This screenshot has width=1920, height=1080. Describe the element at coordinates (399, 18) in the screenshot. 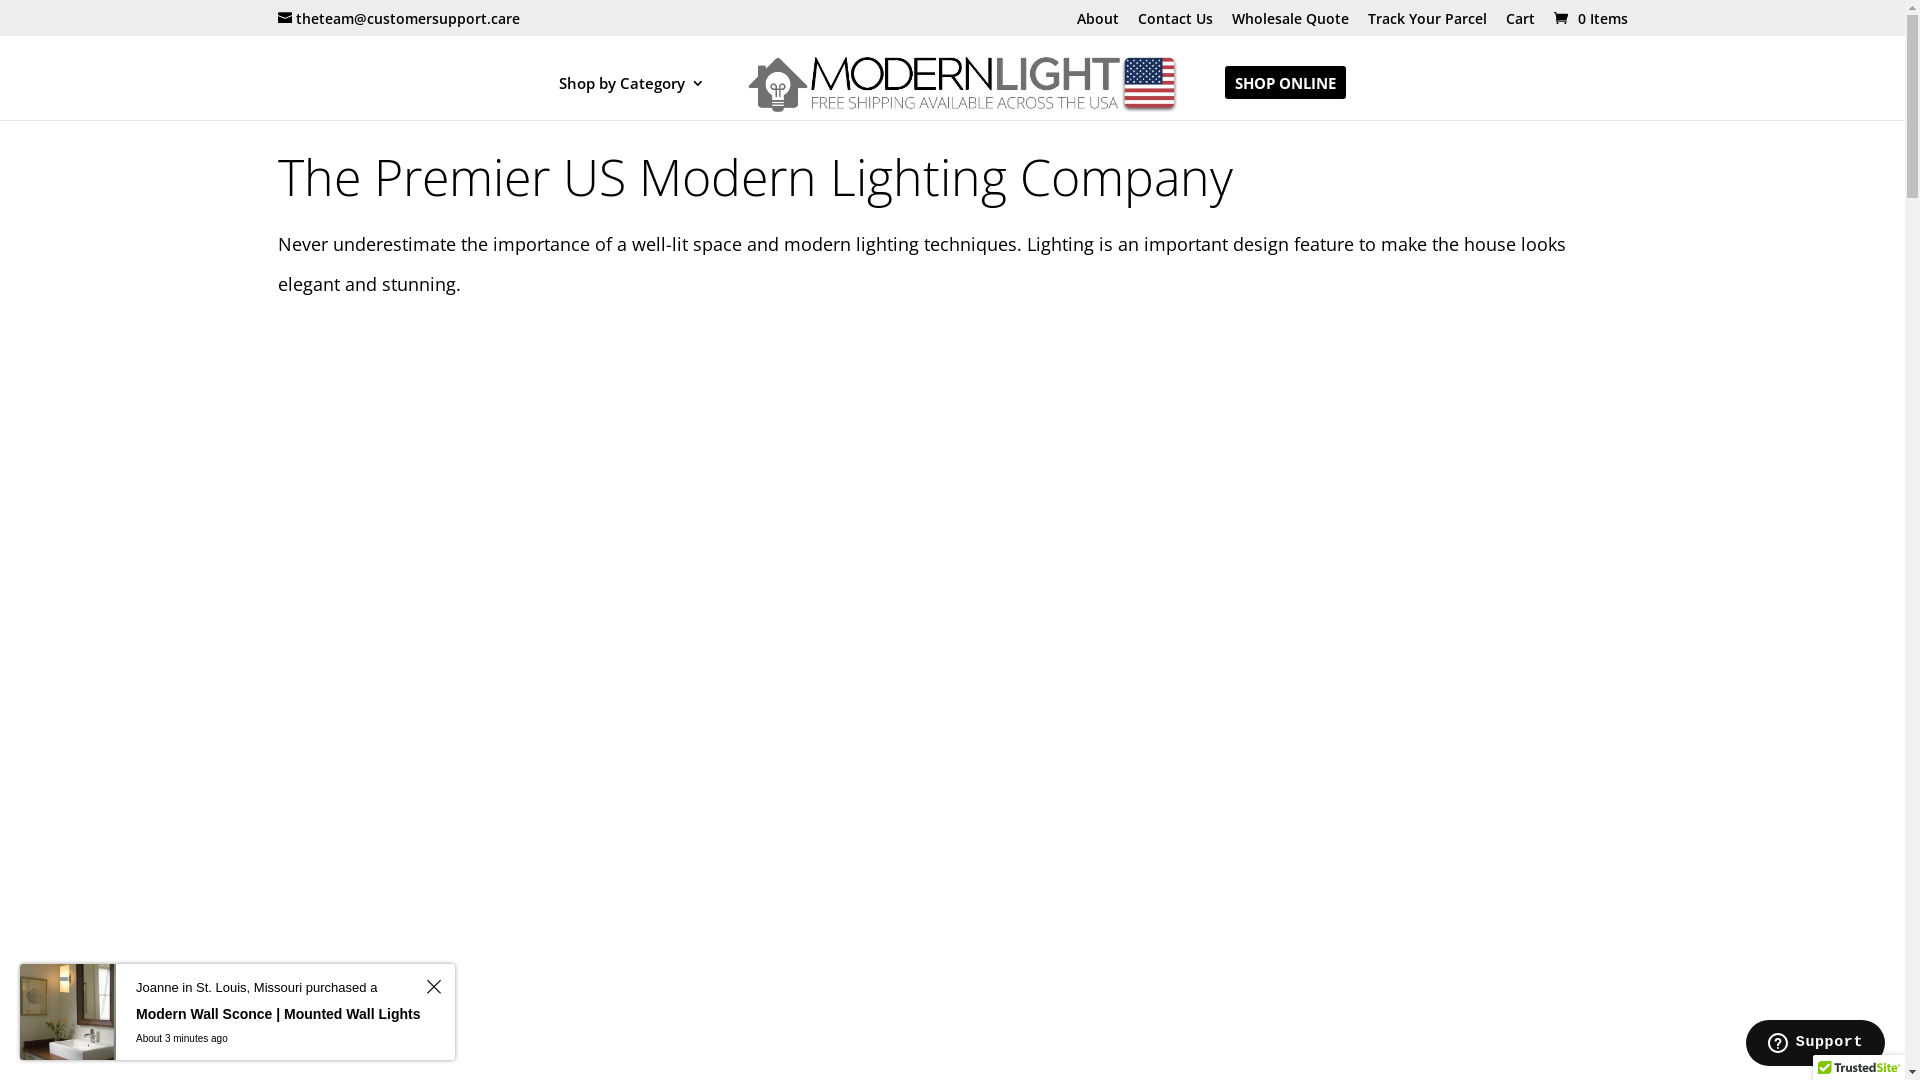

I see `theteam@customersupport.care` at that location.